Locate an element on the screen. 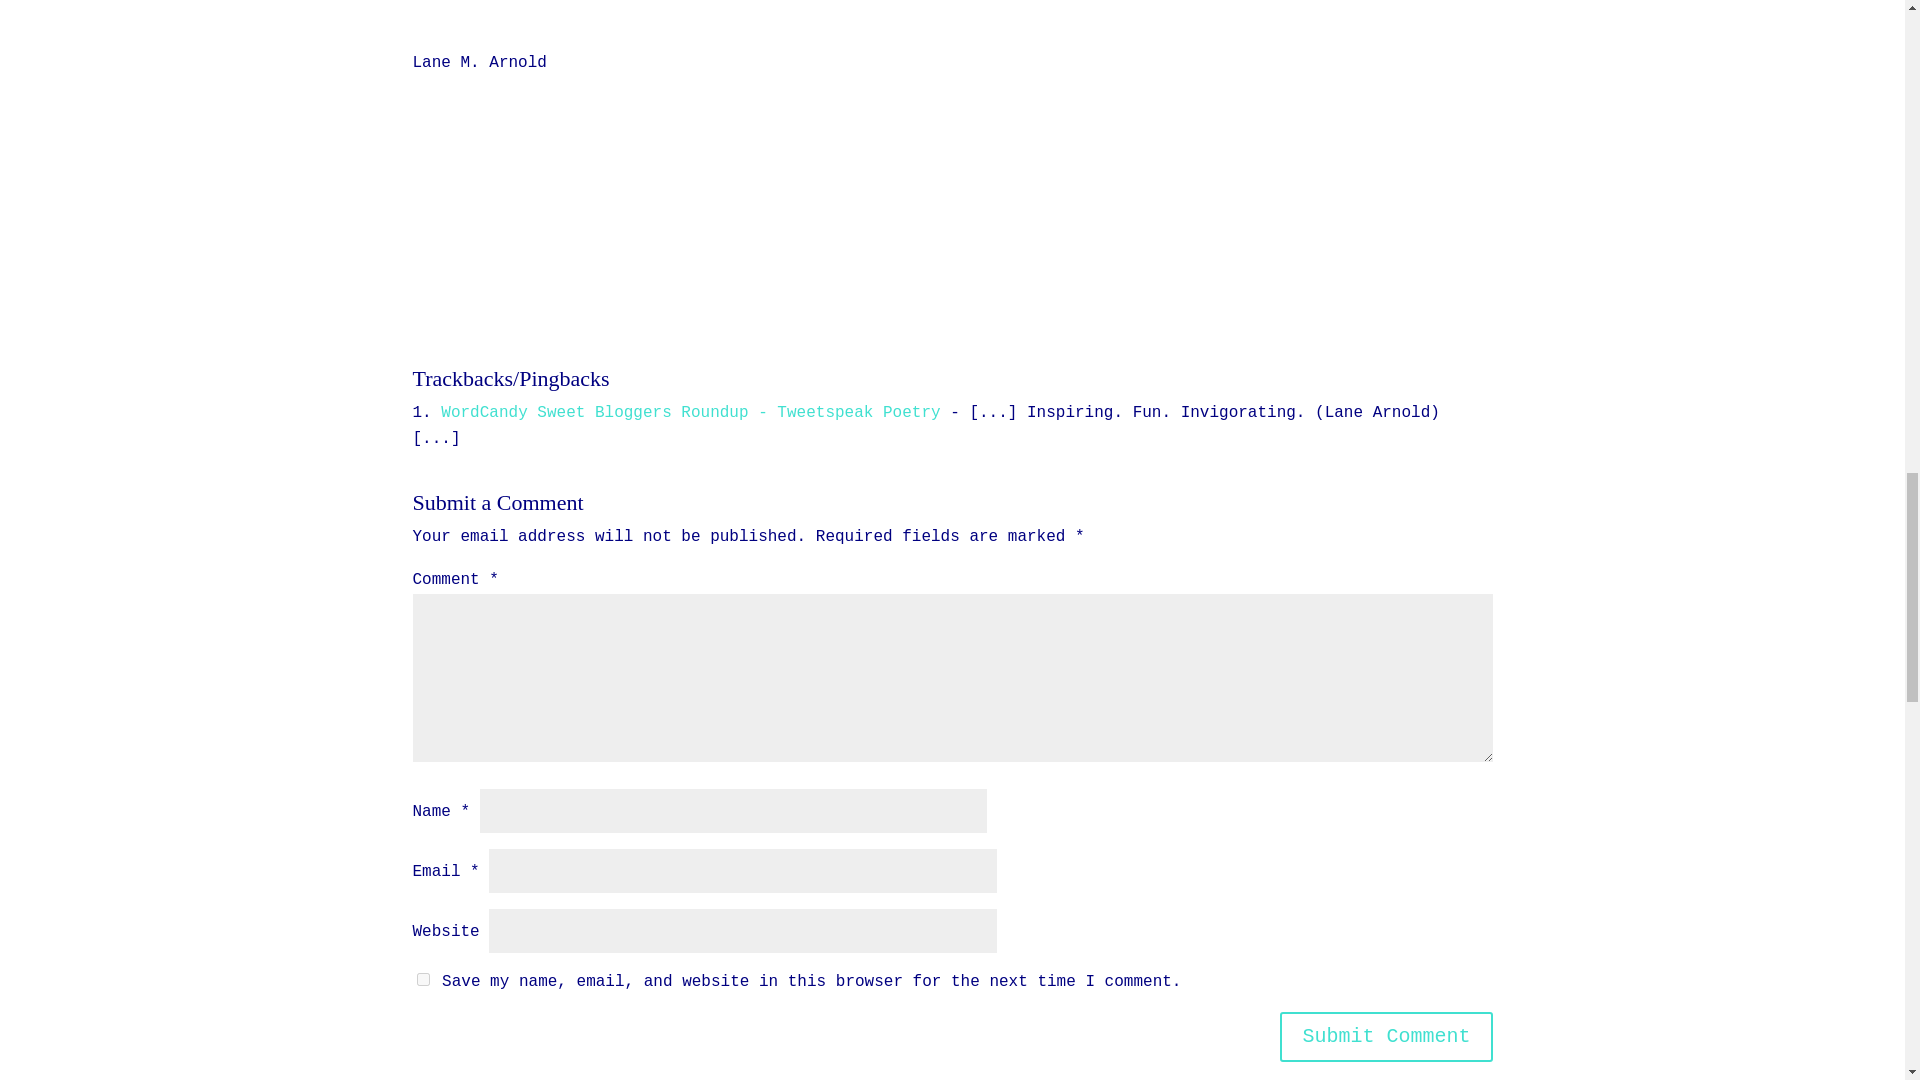 The image size is (1920, 1080). Submit Comment is located at coordinates (1386, 1036).